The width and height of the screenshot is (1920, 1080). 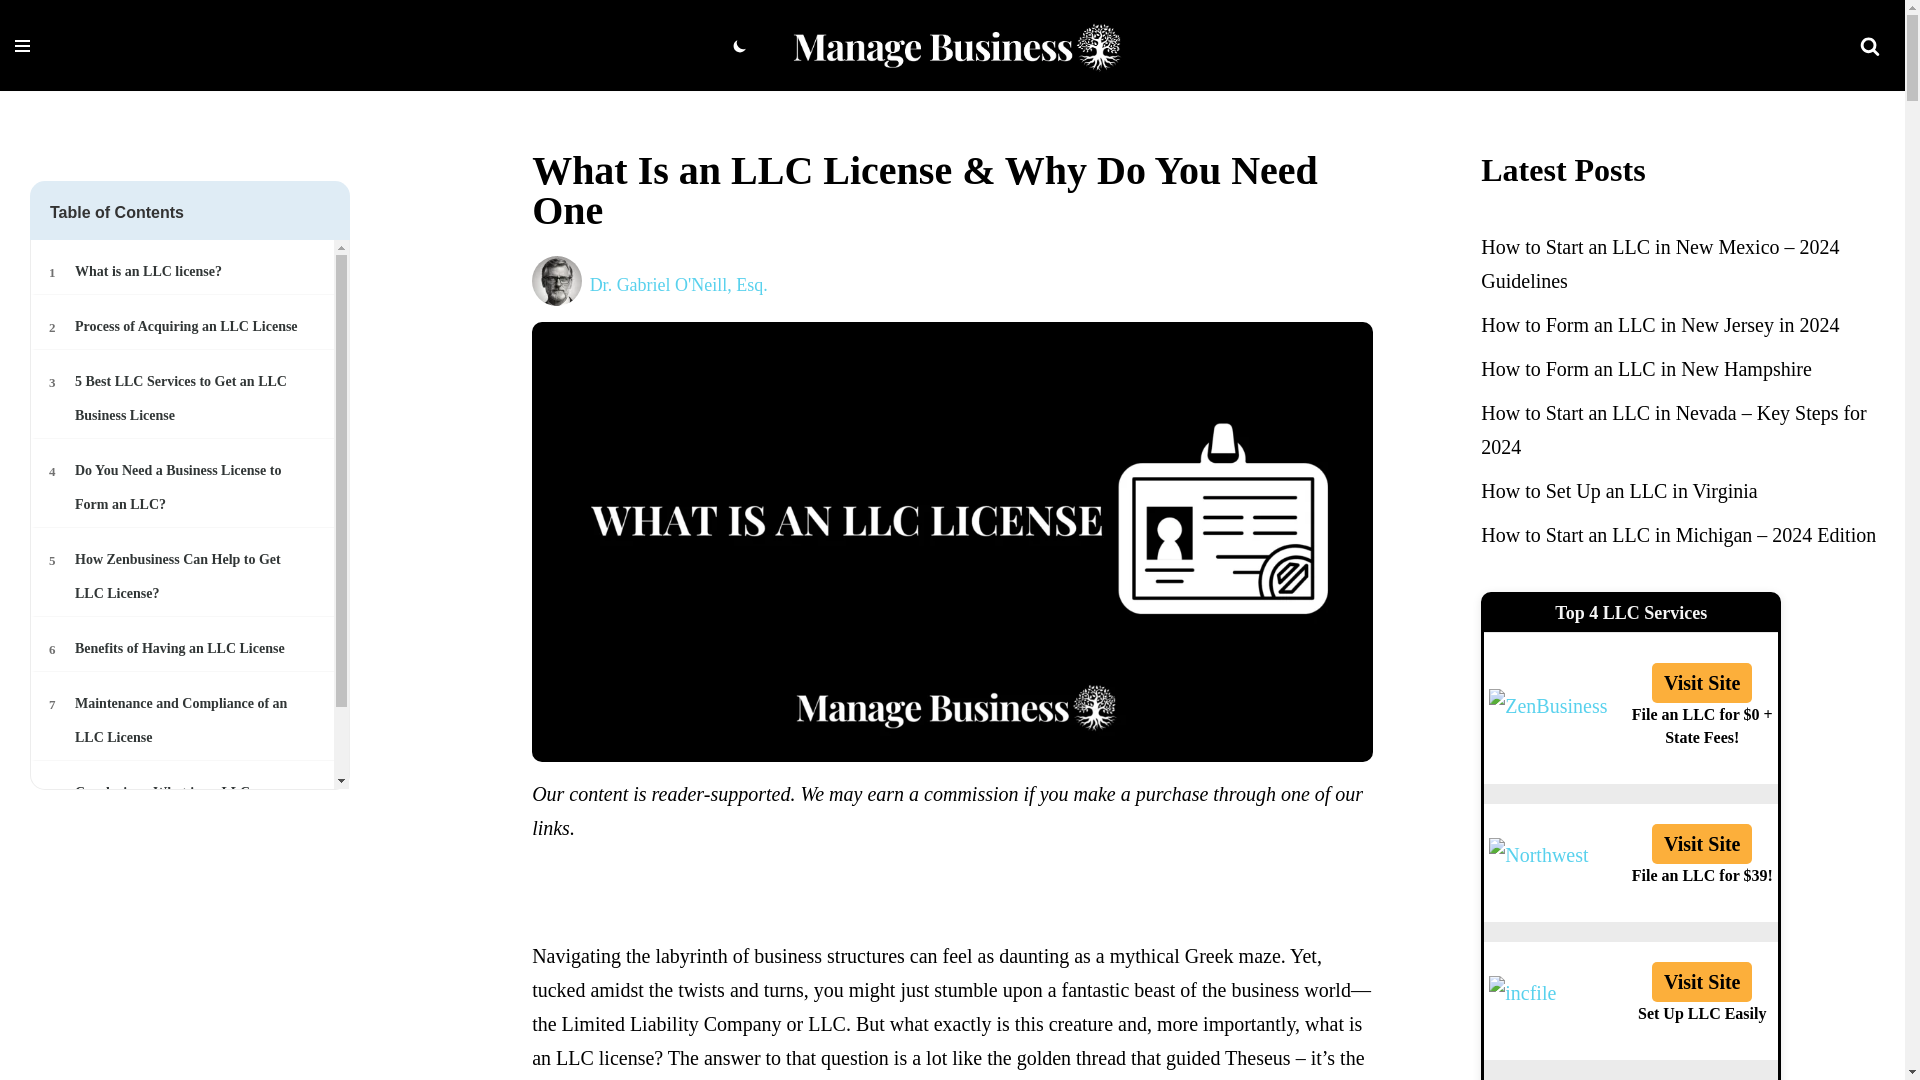 What do you see at coordinates (184, 576) in the screenshot?
I see `What is an LLC license?` at bounding box center [184, 576].